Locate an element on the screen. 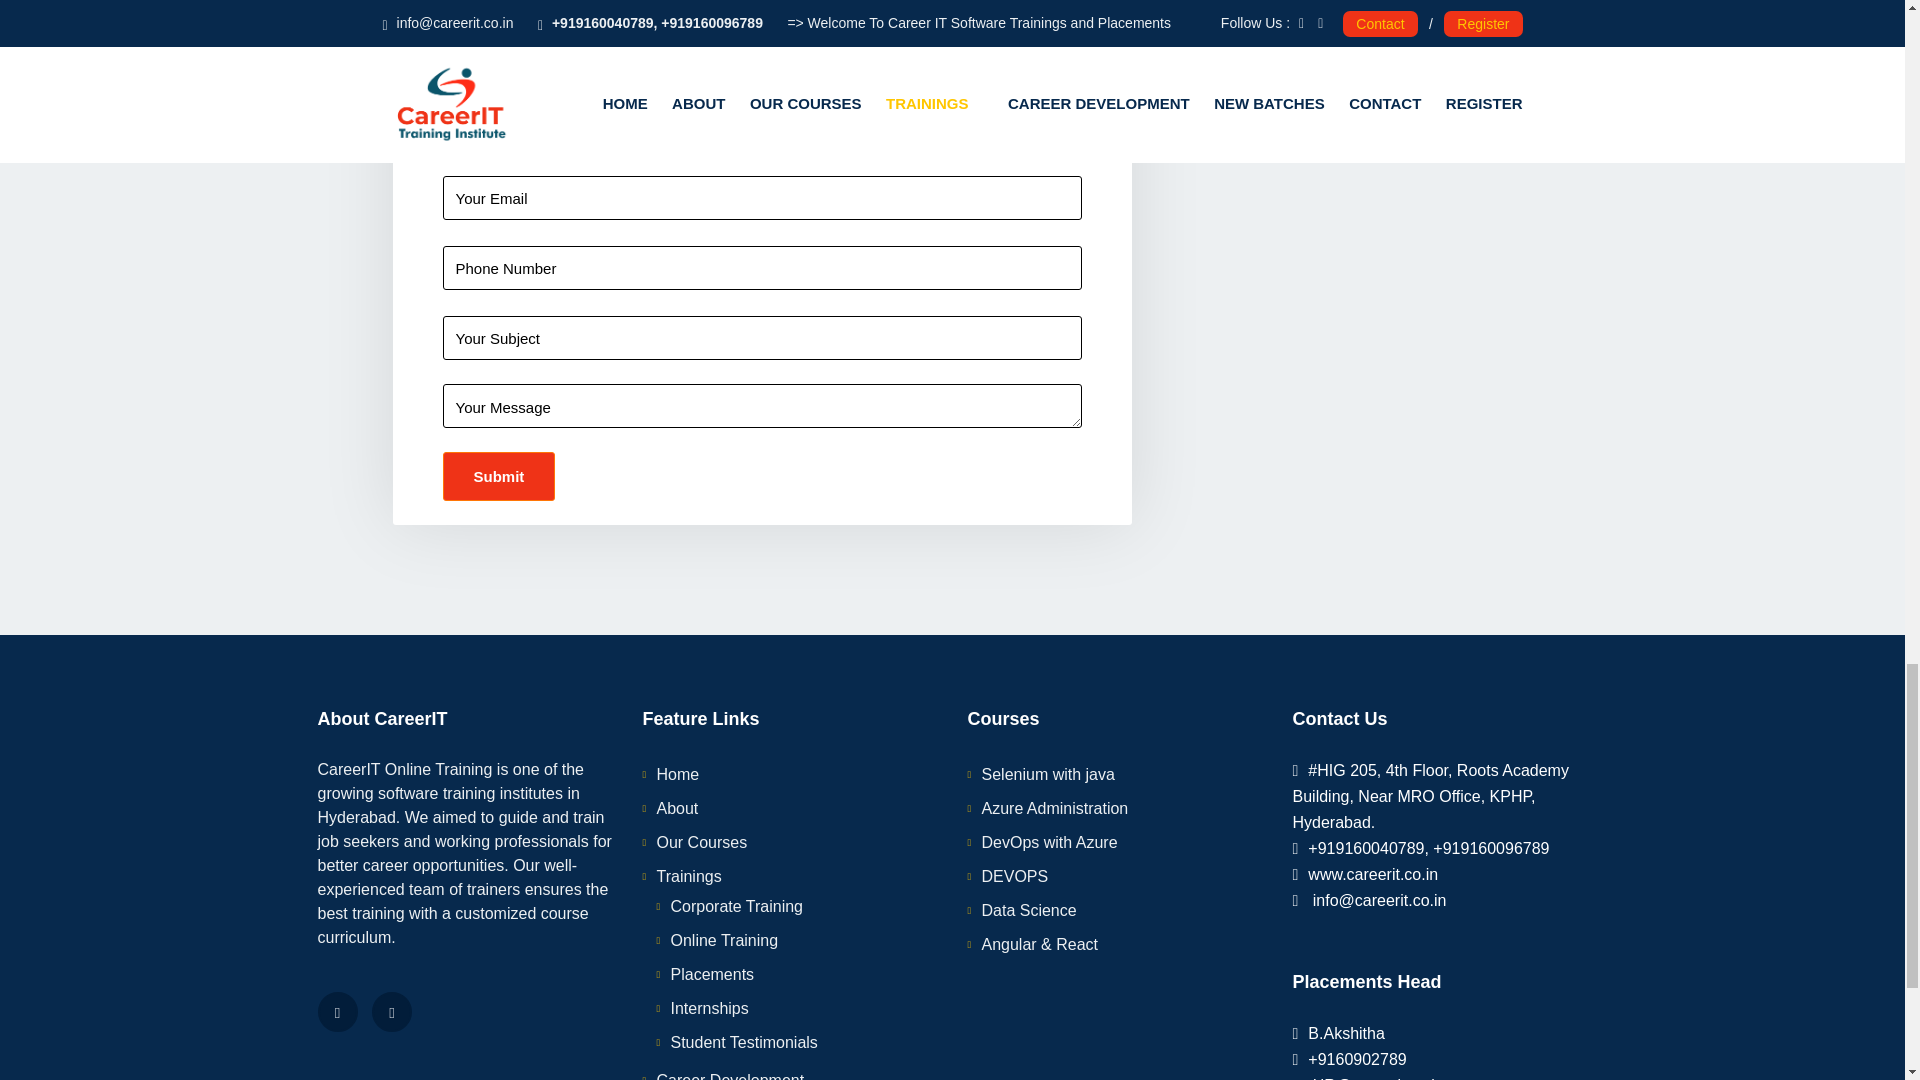  Trainings is located at coordinates (696, 876).